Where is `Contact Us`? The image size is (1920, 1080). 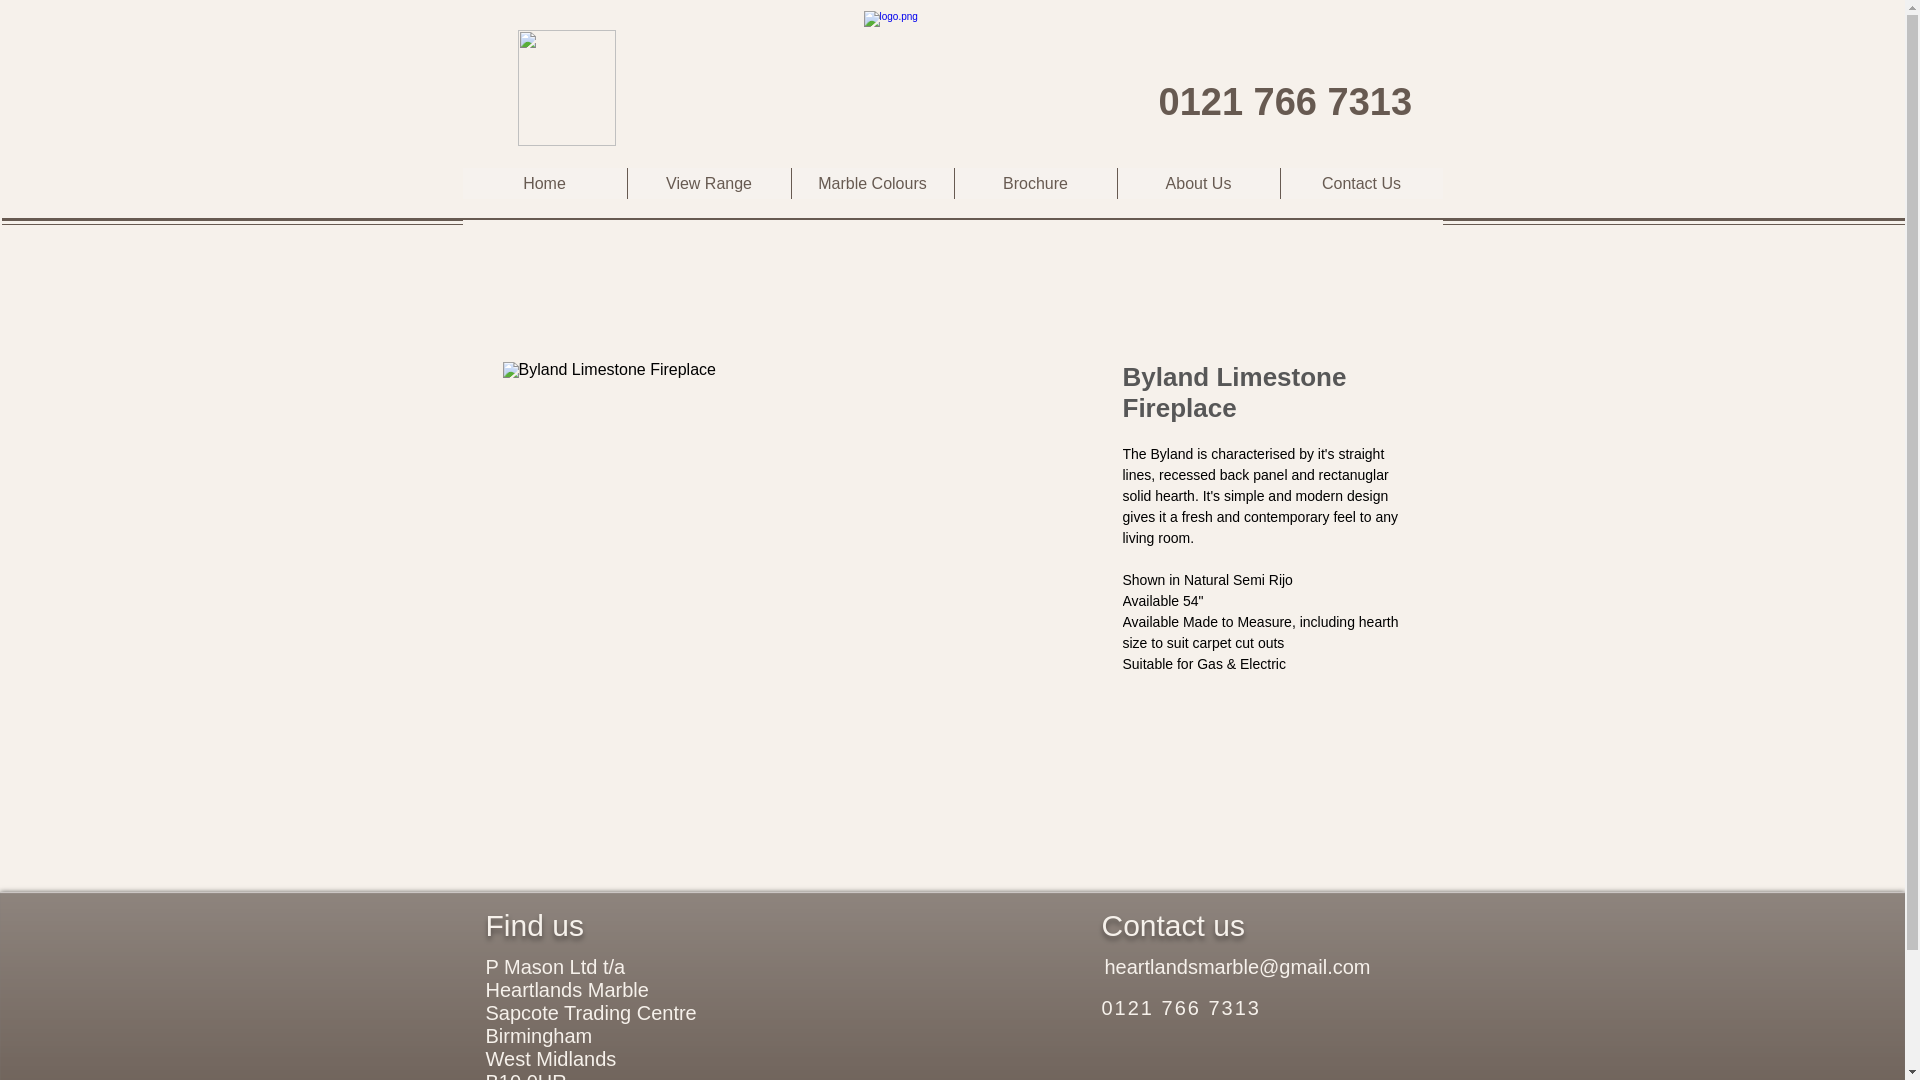 Contact Us is located at coordinates (1362, 183).